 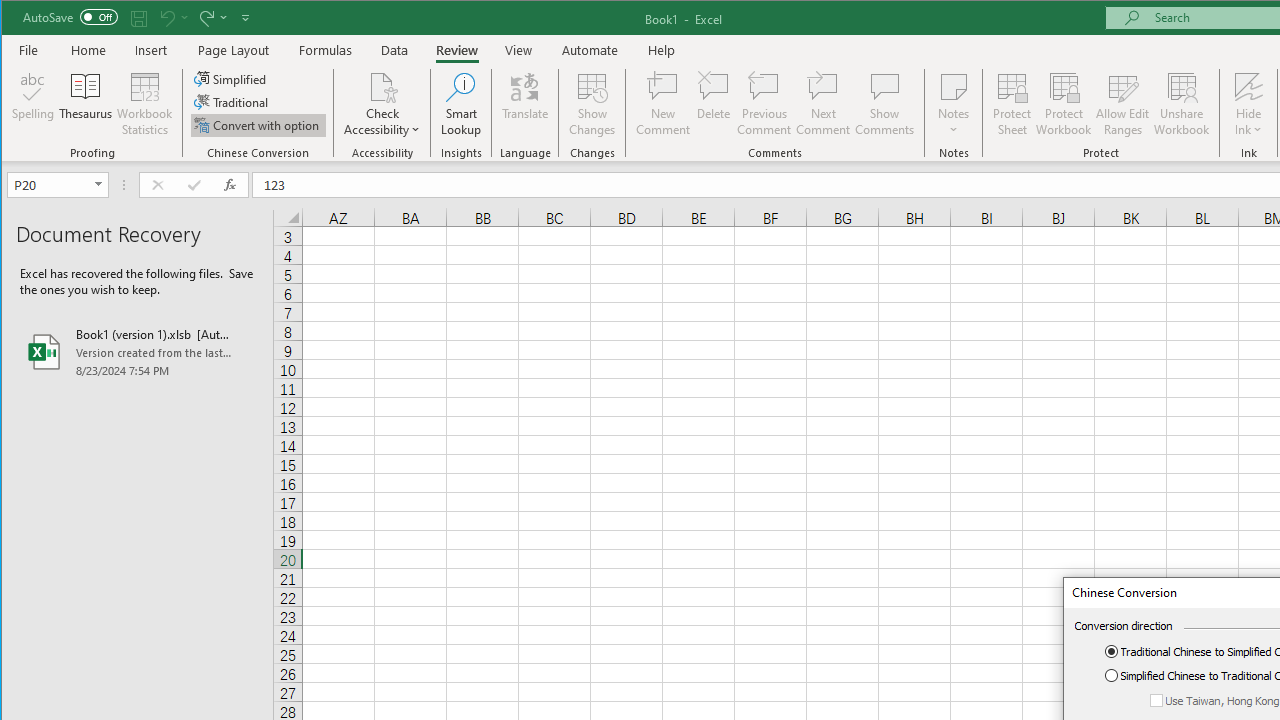 I want to click on Next Comment, so click(x=822, y=104).